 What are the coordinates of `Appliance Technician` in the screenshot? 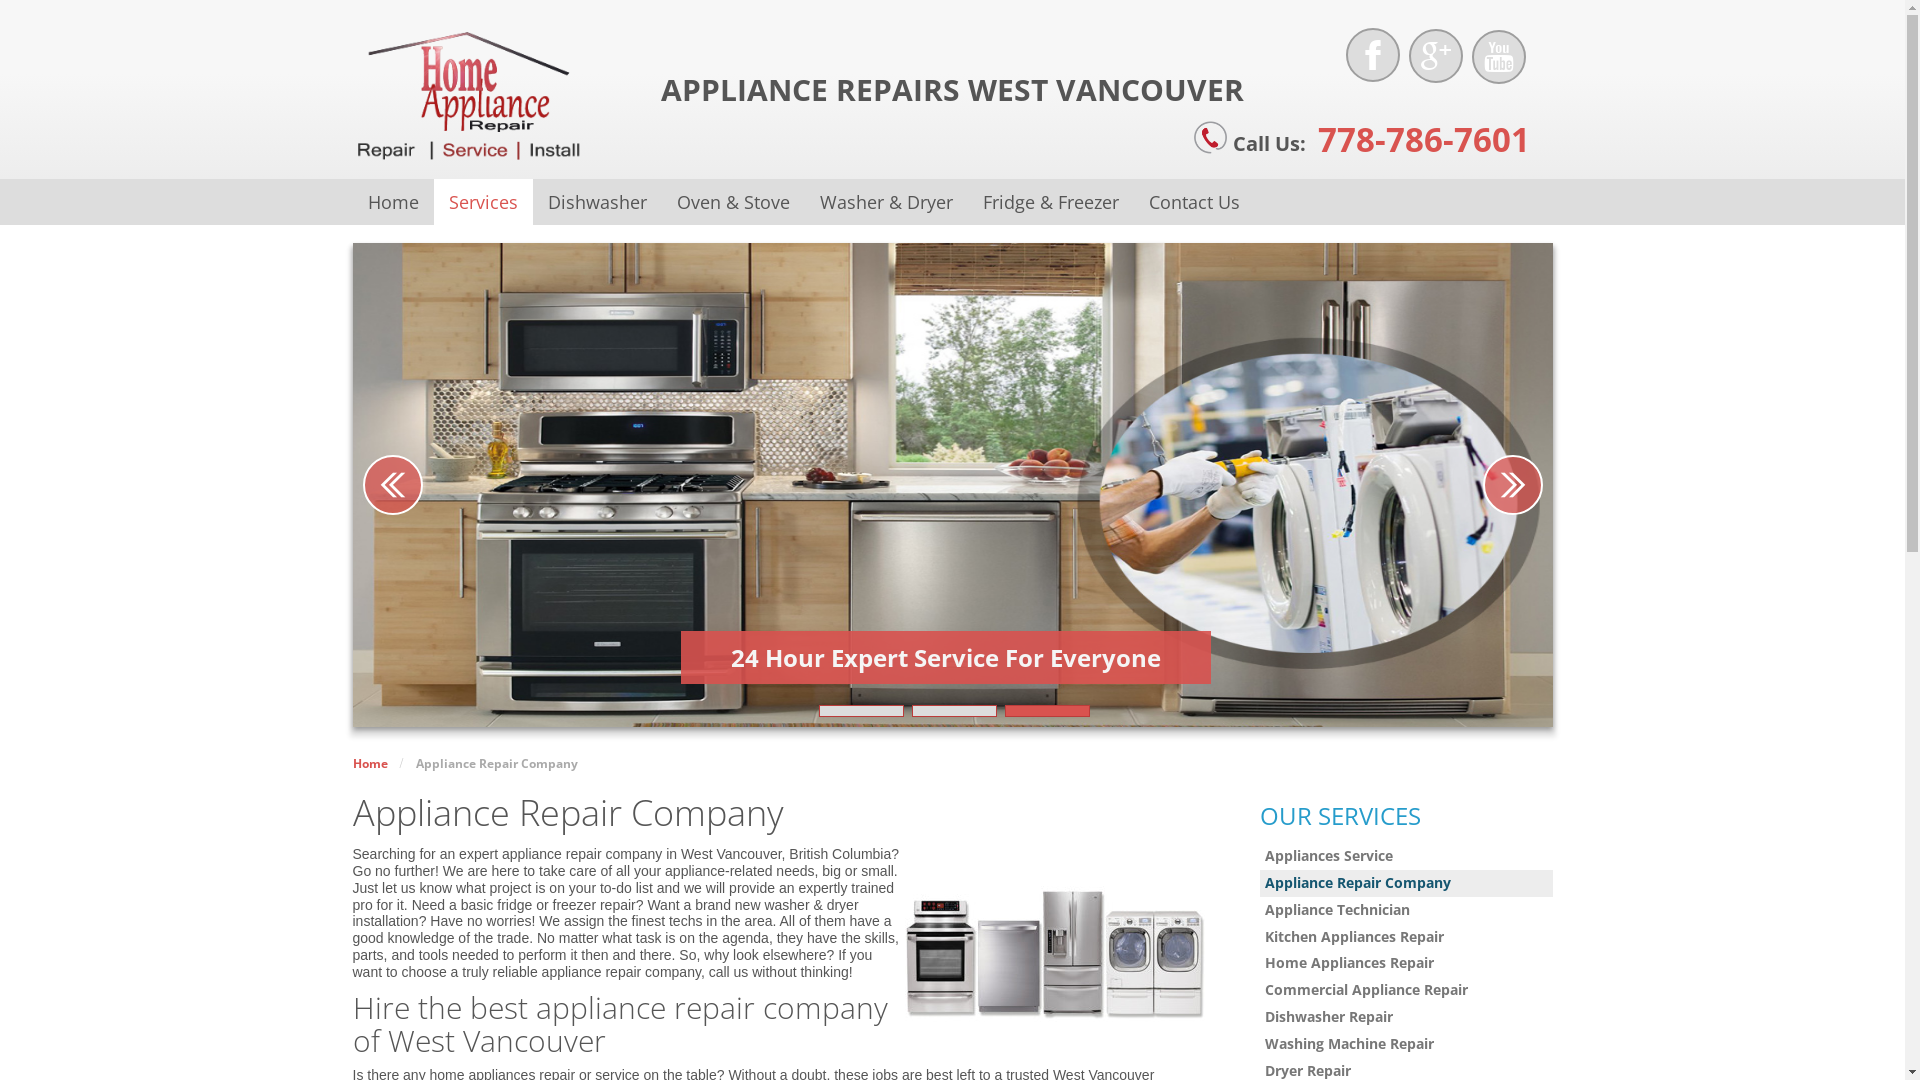 It's located at (1406, 910).